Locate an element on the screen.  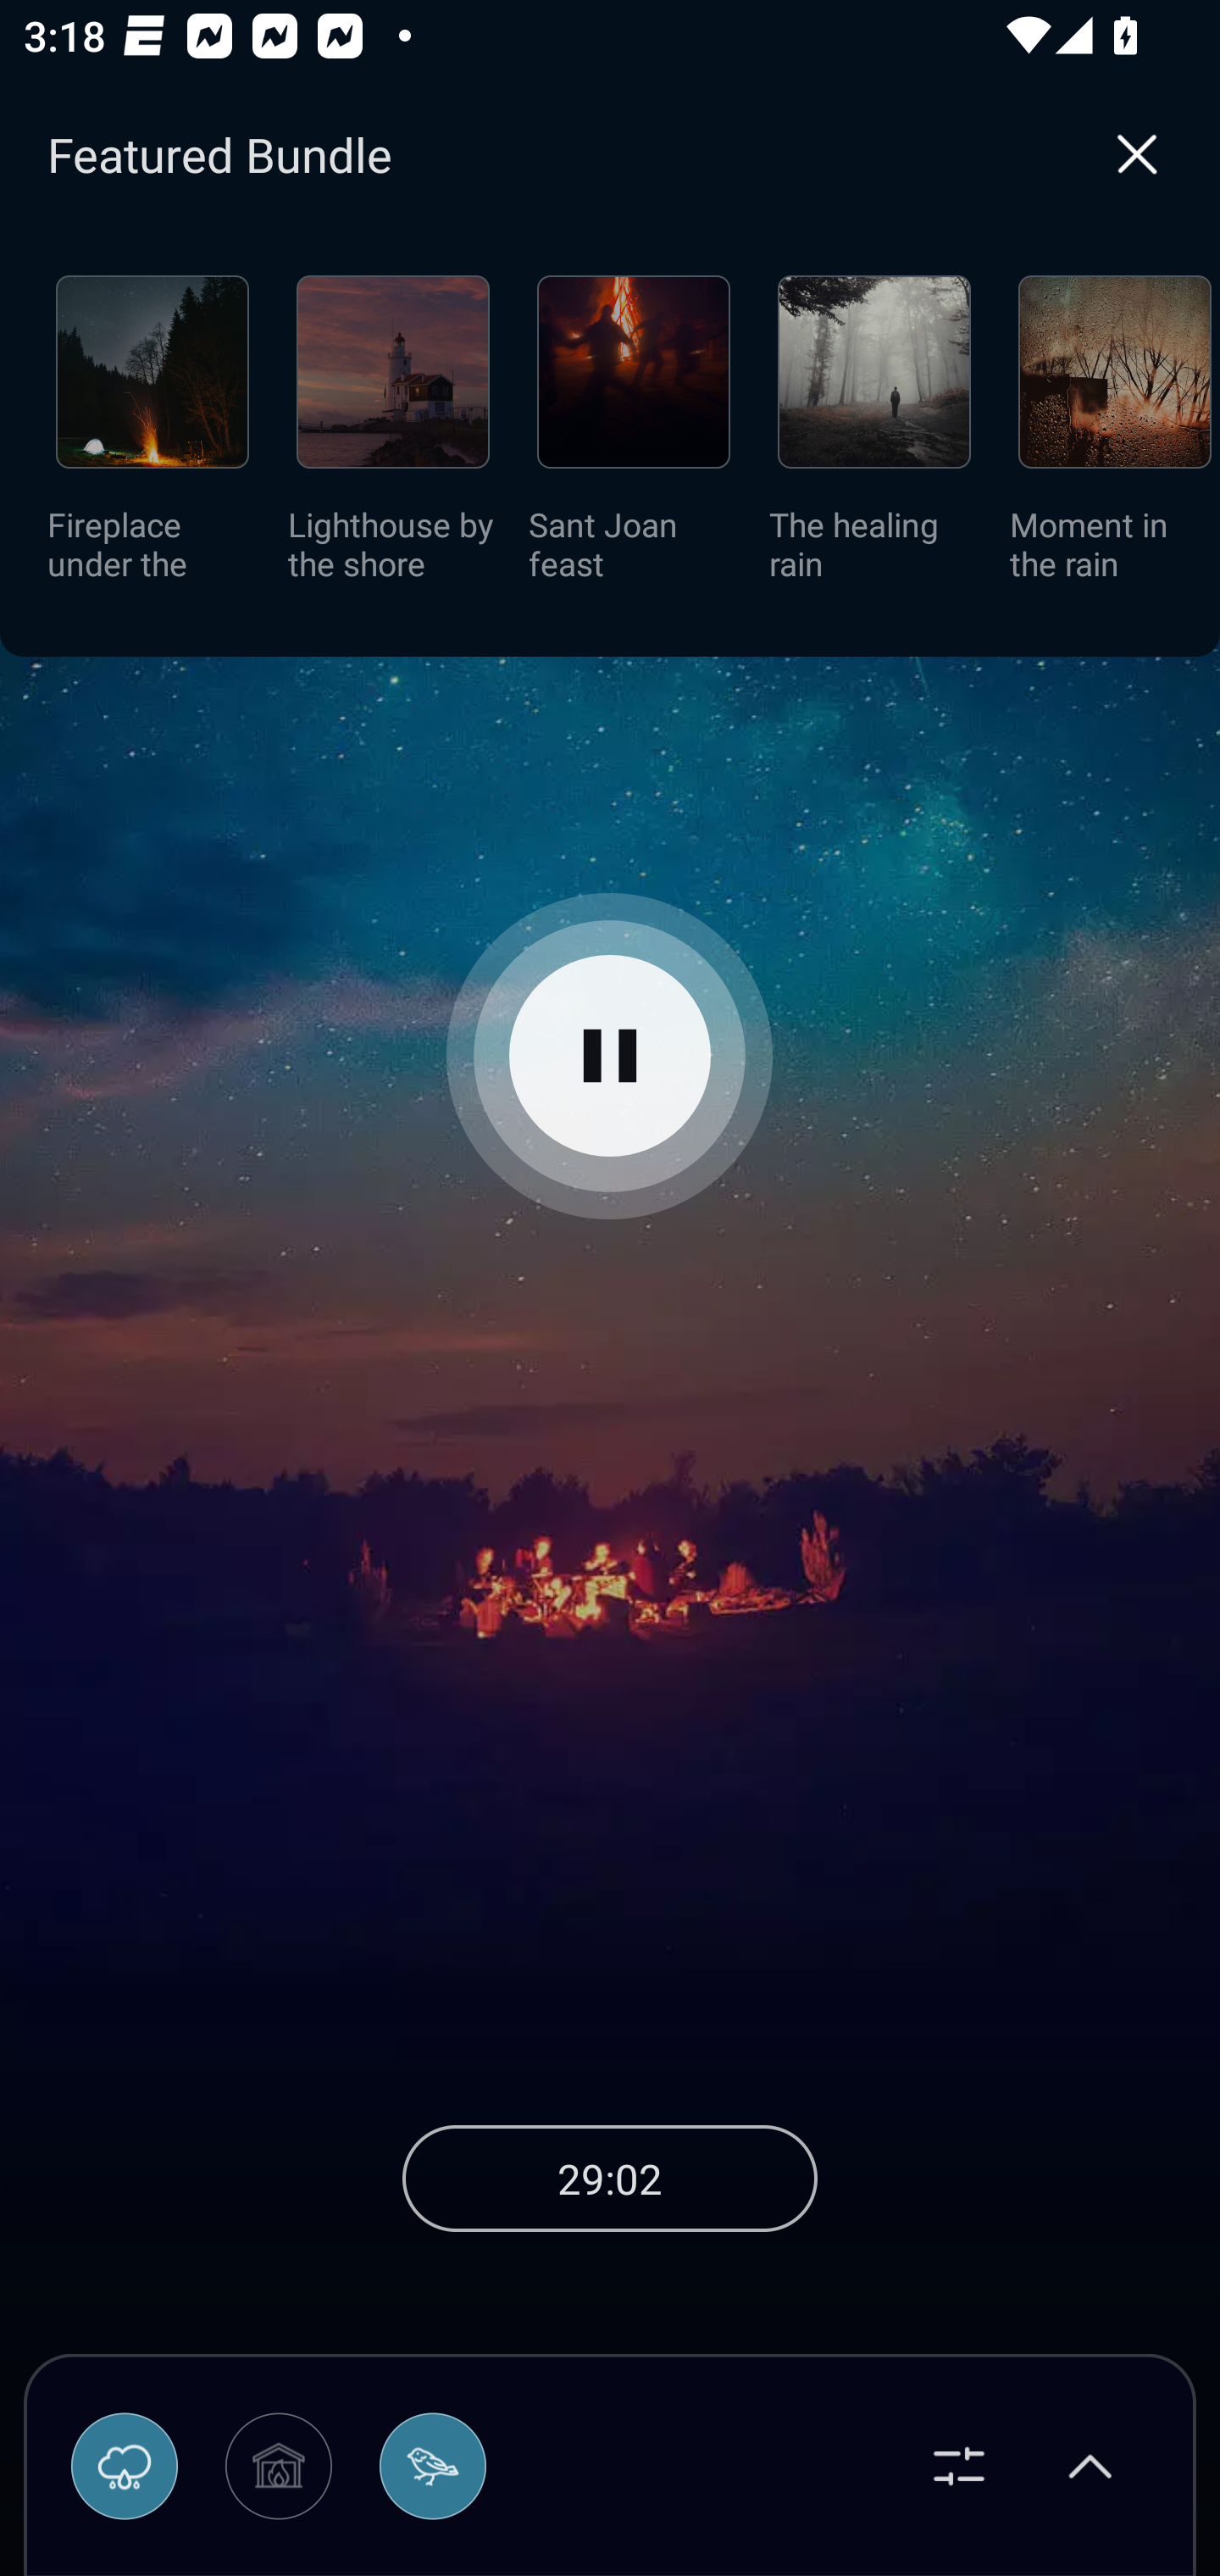
Fireplace under the milky way is located at coordinates (152, 439).